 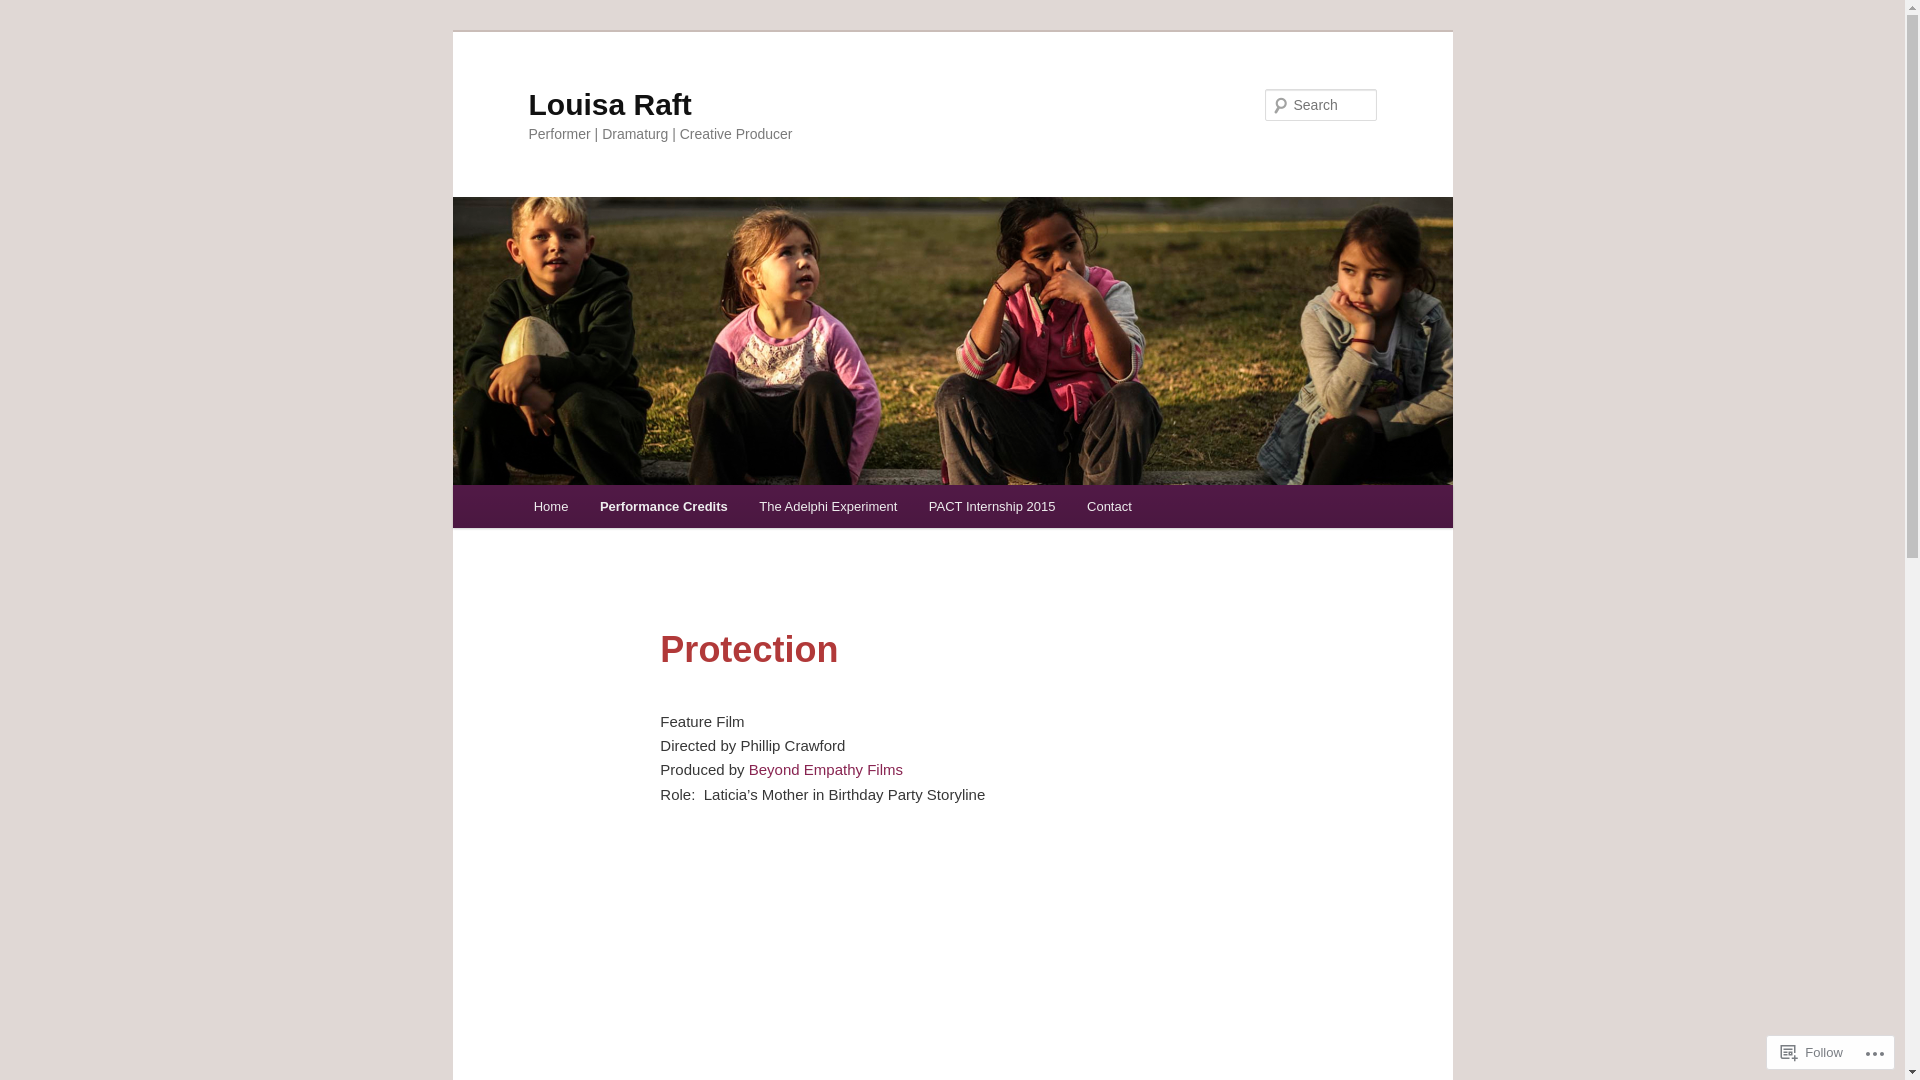 What do you see at coordinates (992, 506) in the screenshot?
I see `PACT Internship 2015` at bounding box center [992, 506].